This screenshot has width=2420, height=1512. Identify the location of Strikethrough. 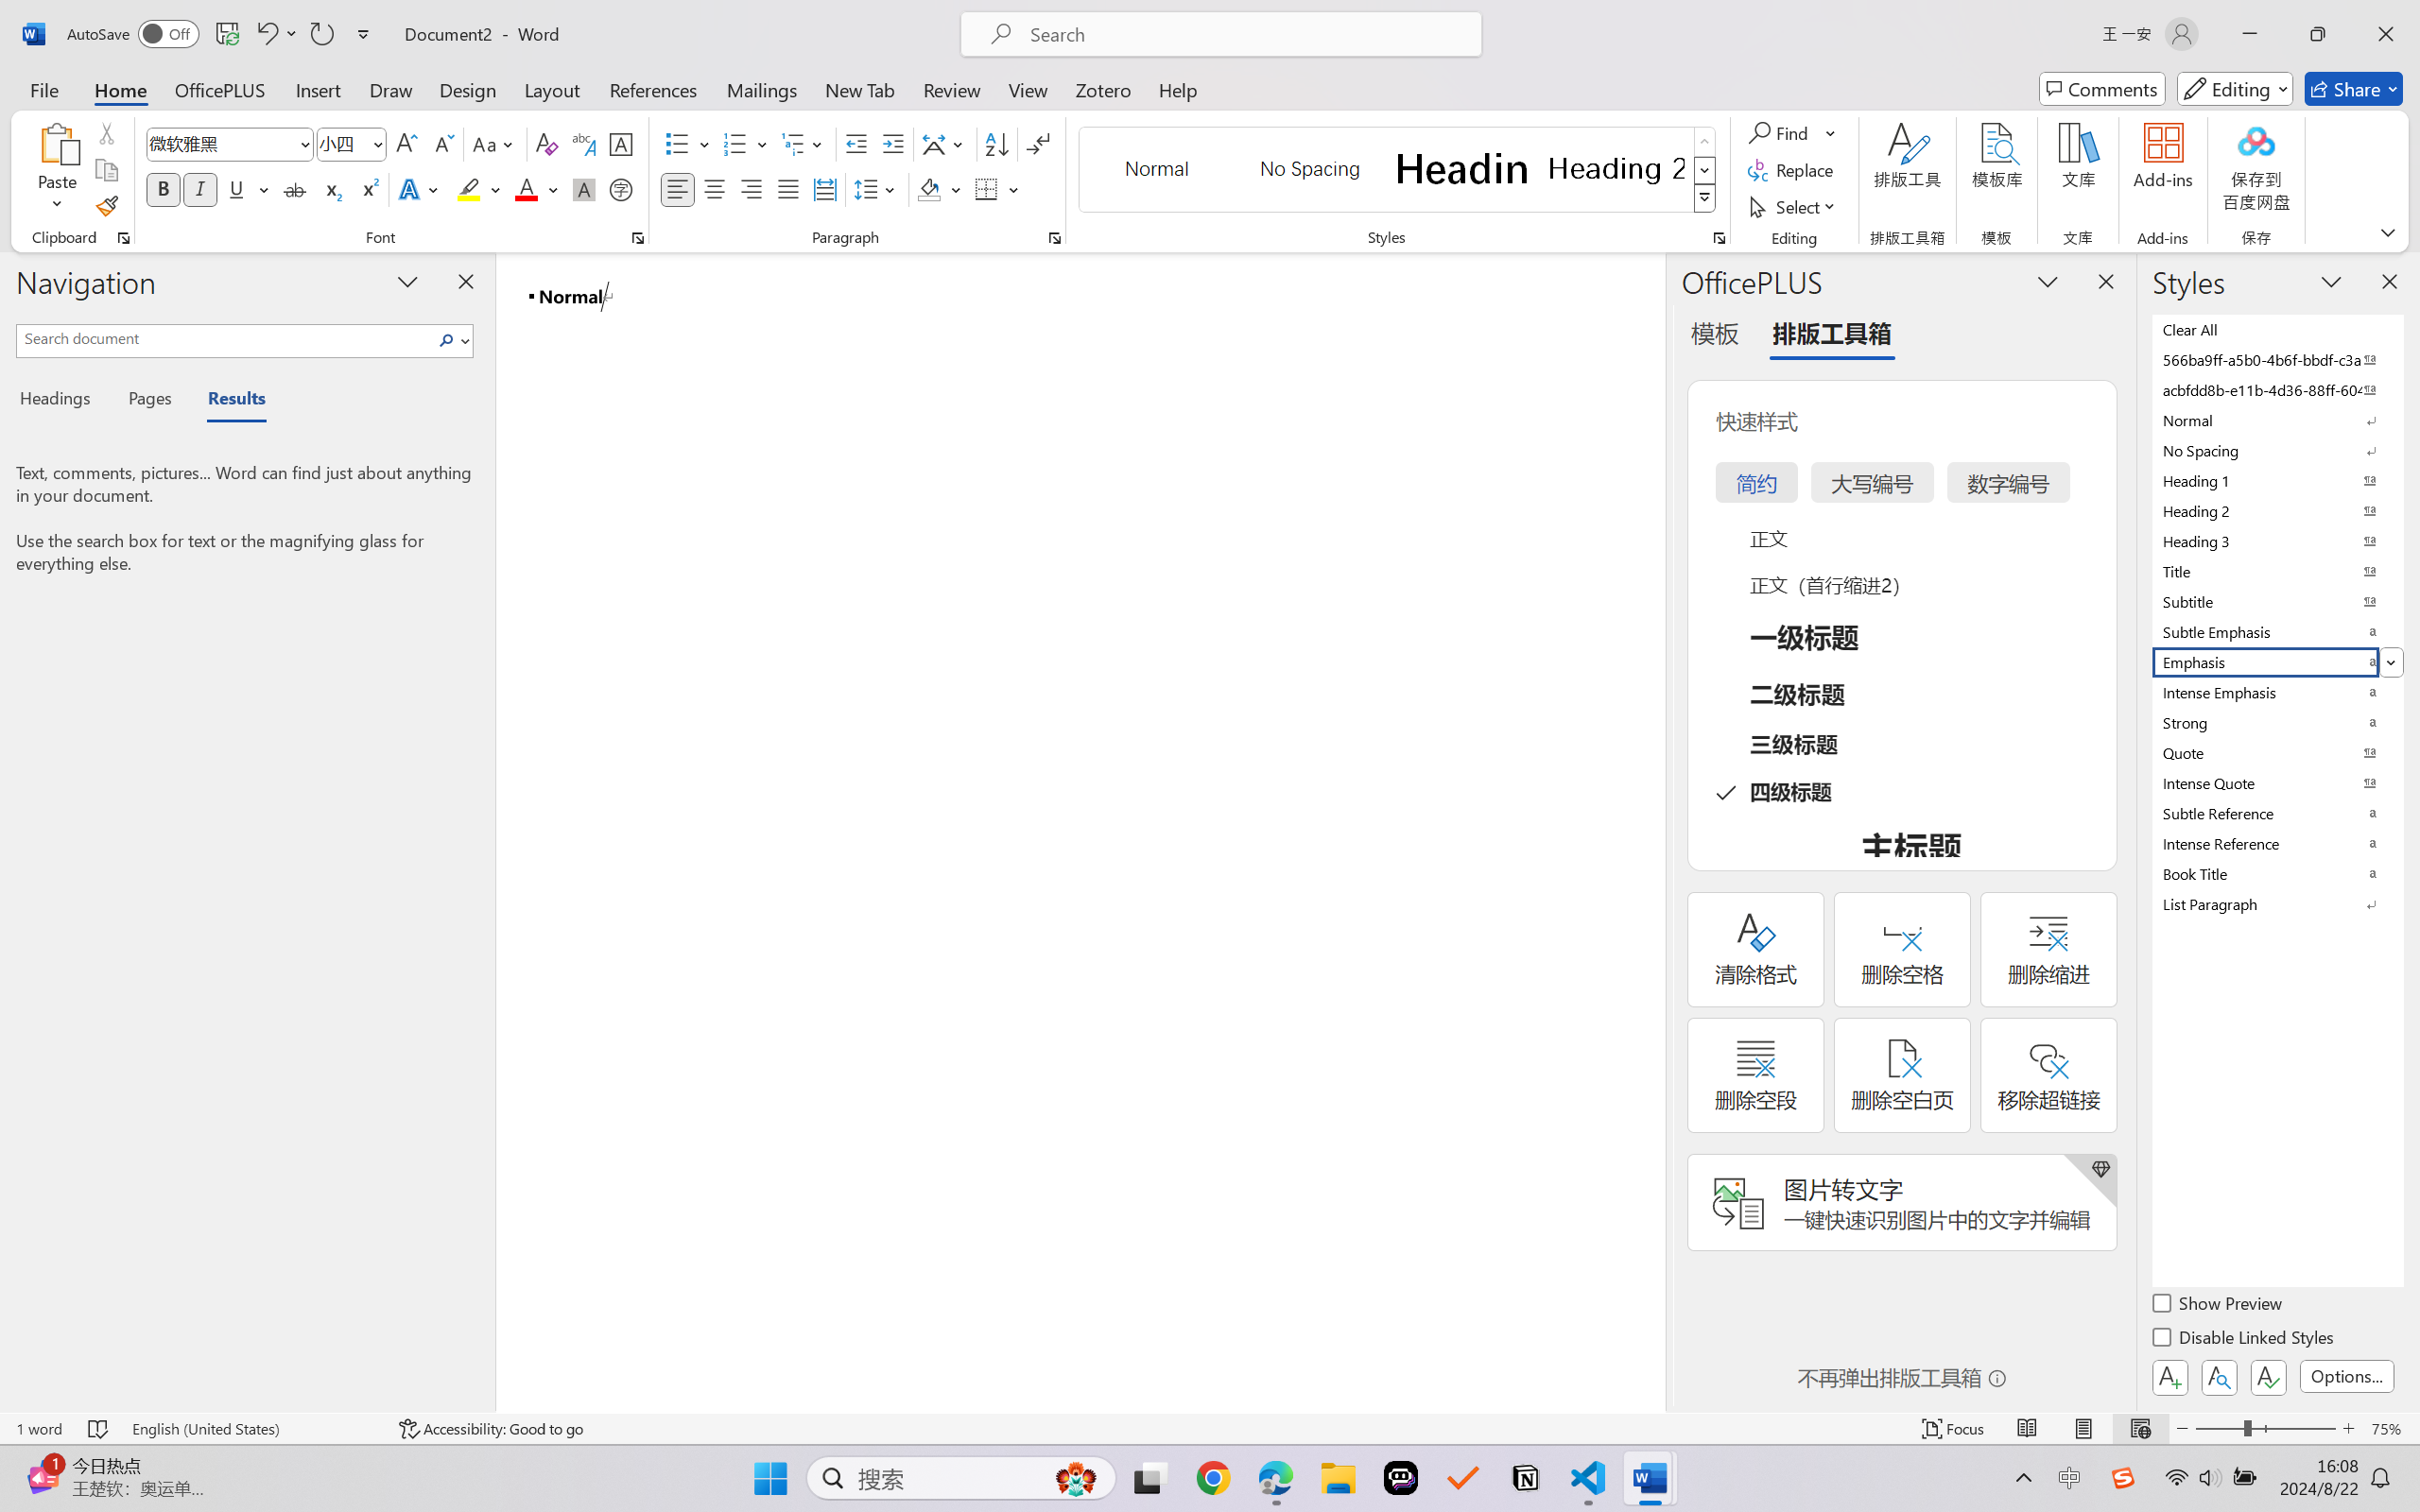
(295, 189).